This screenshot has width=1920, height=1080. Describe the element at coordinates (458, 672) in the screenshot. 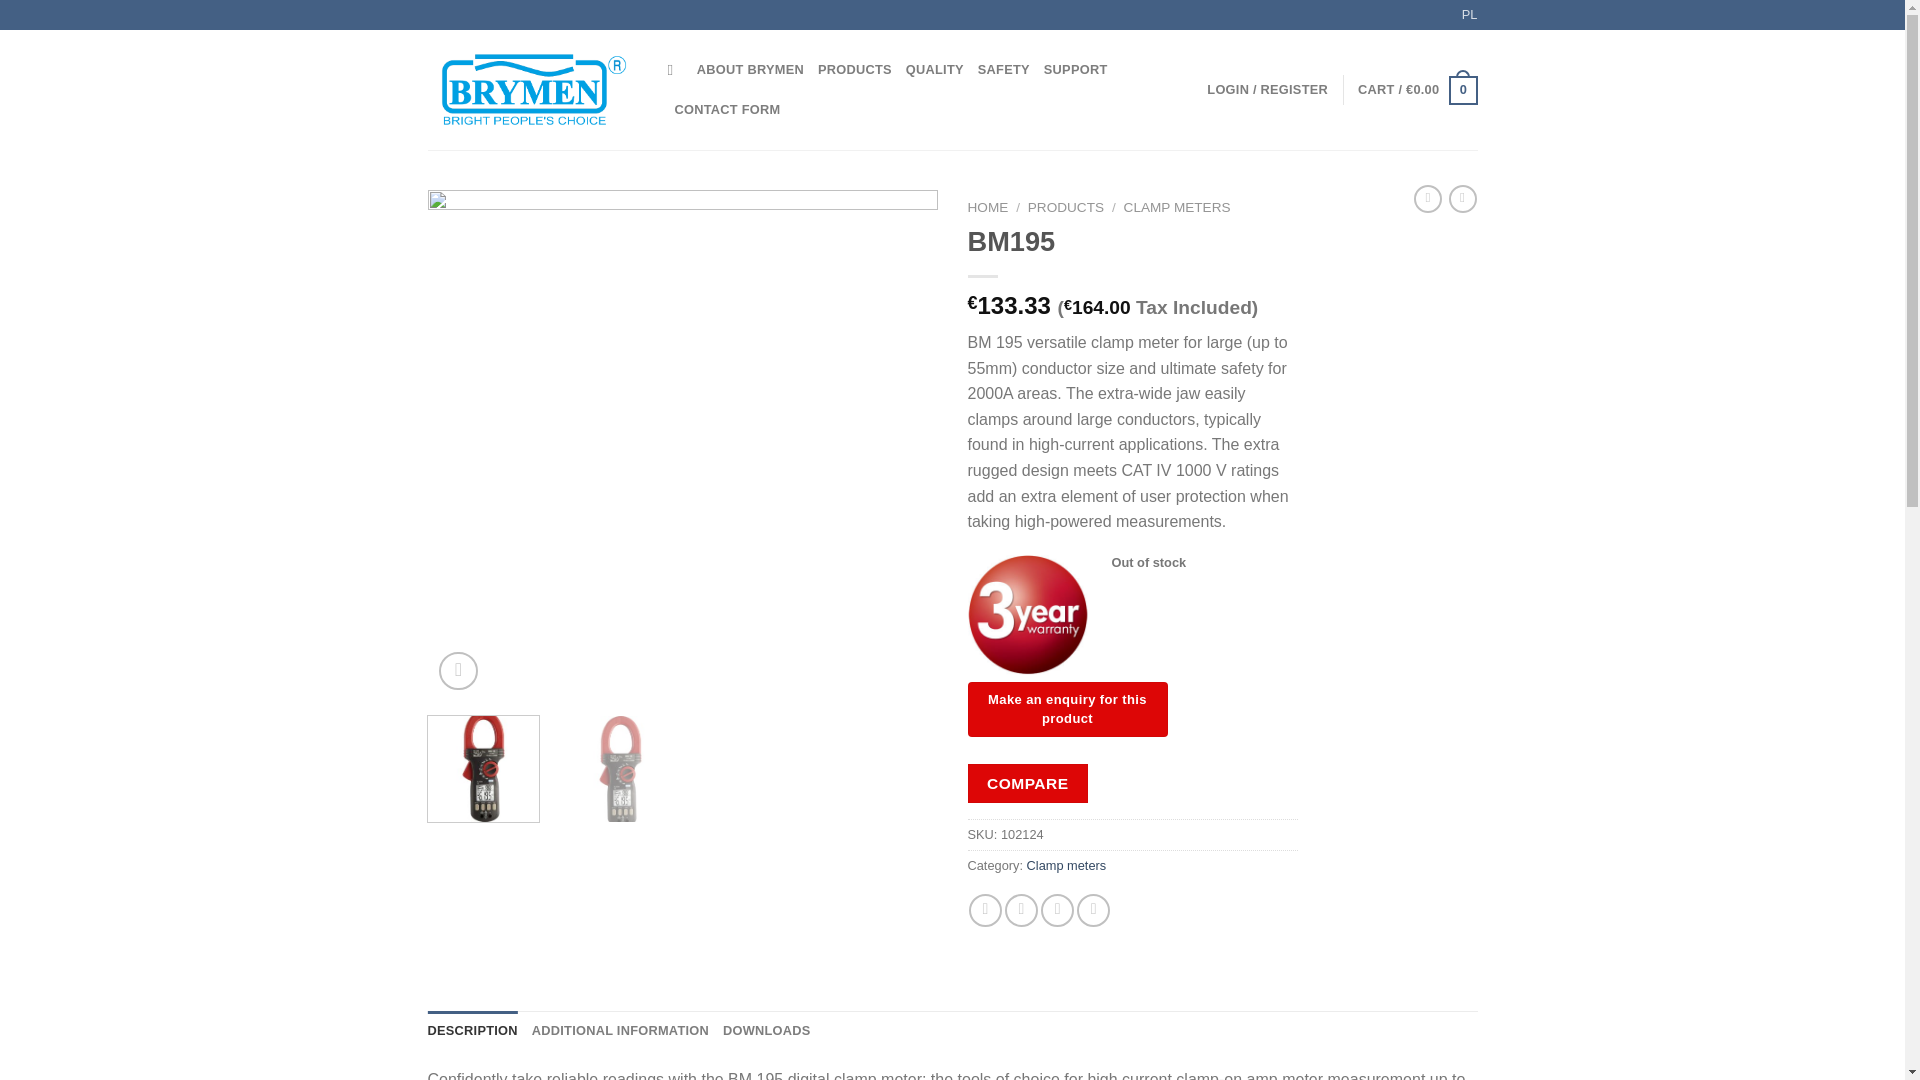

I see `Zoom` at that location.